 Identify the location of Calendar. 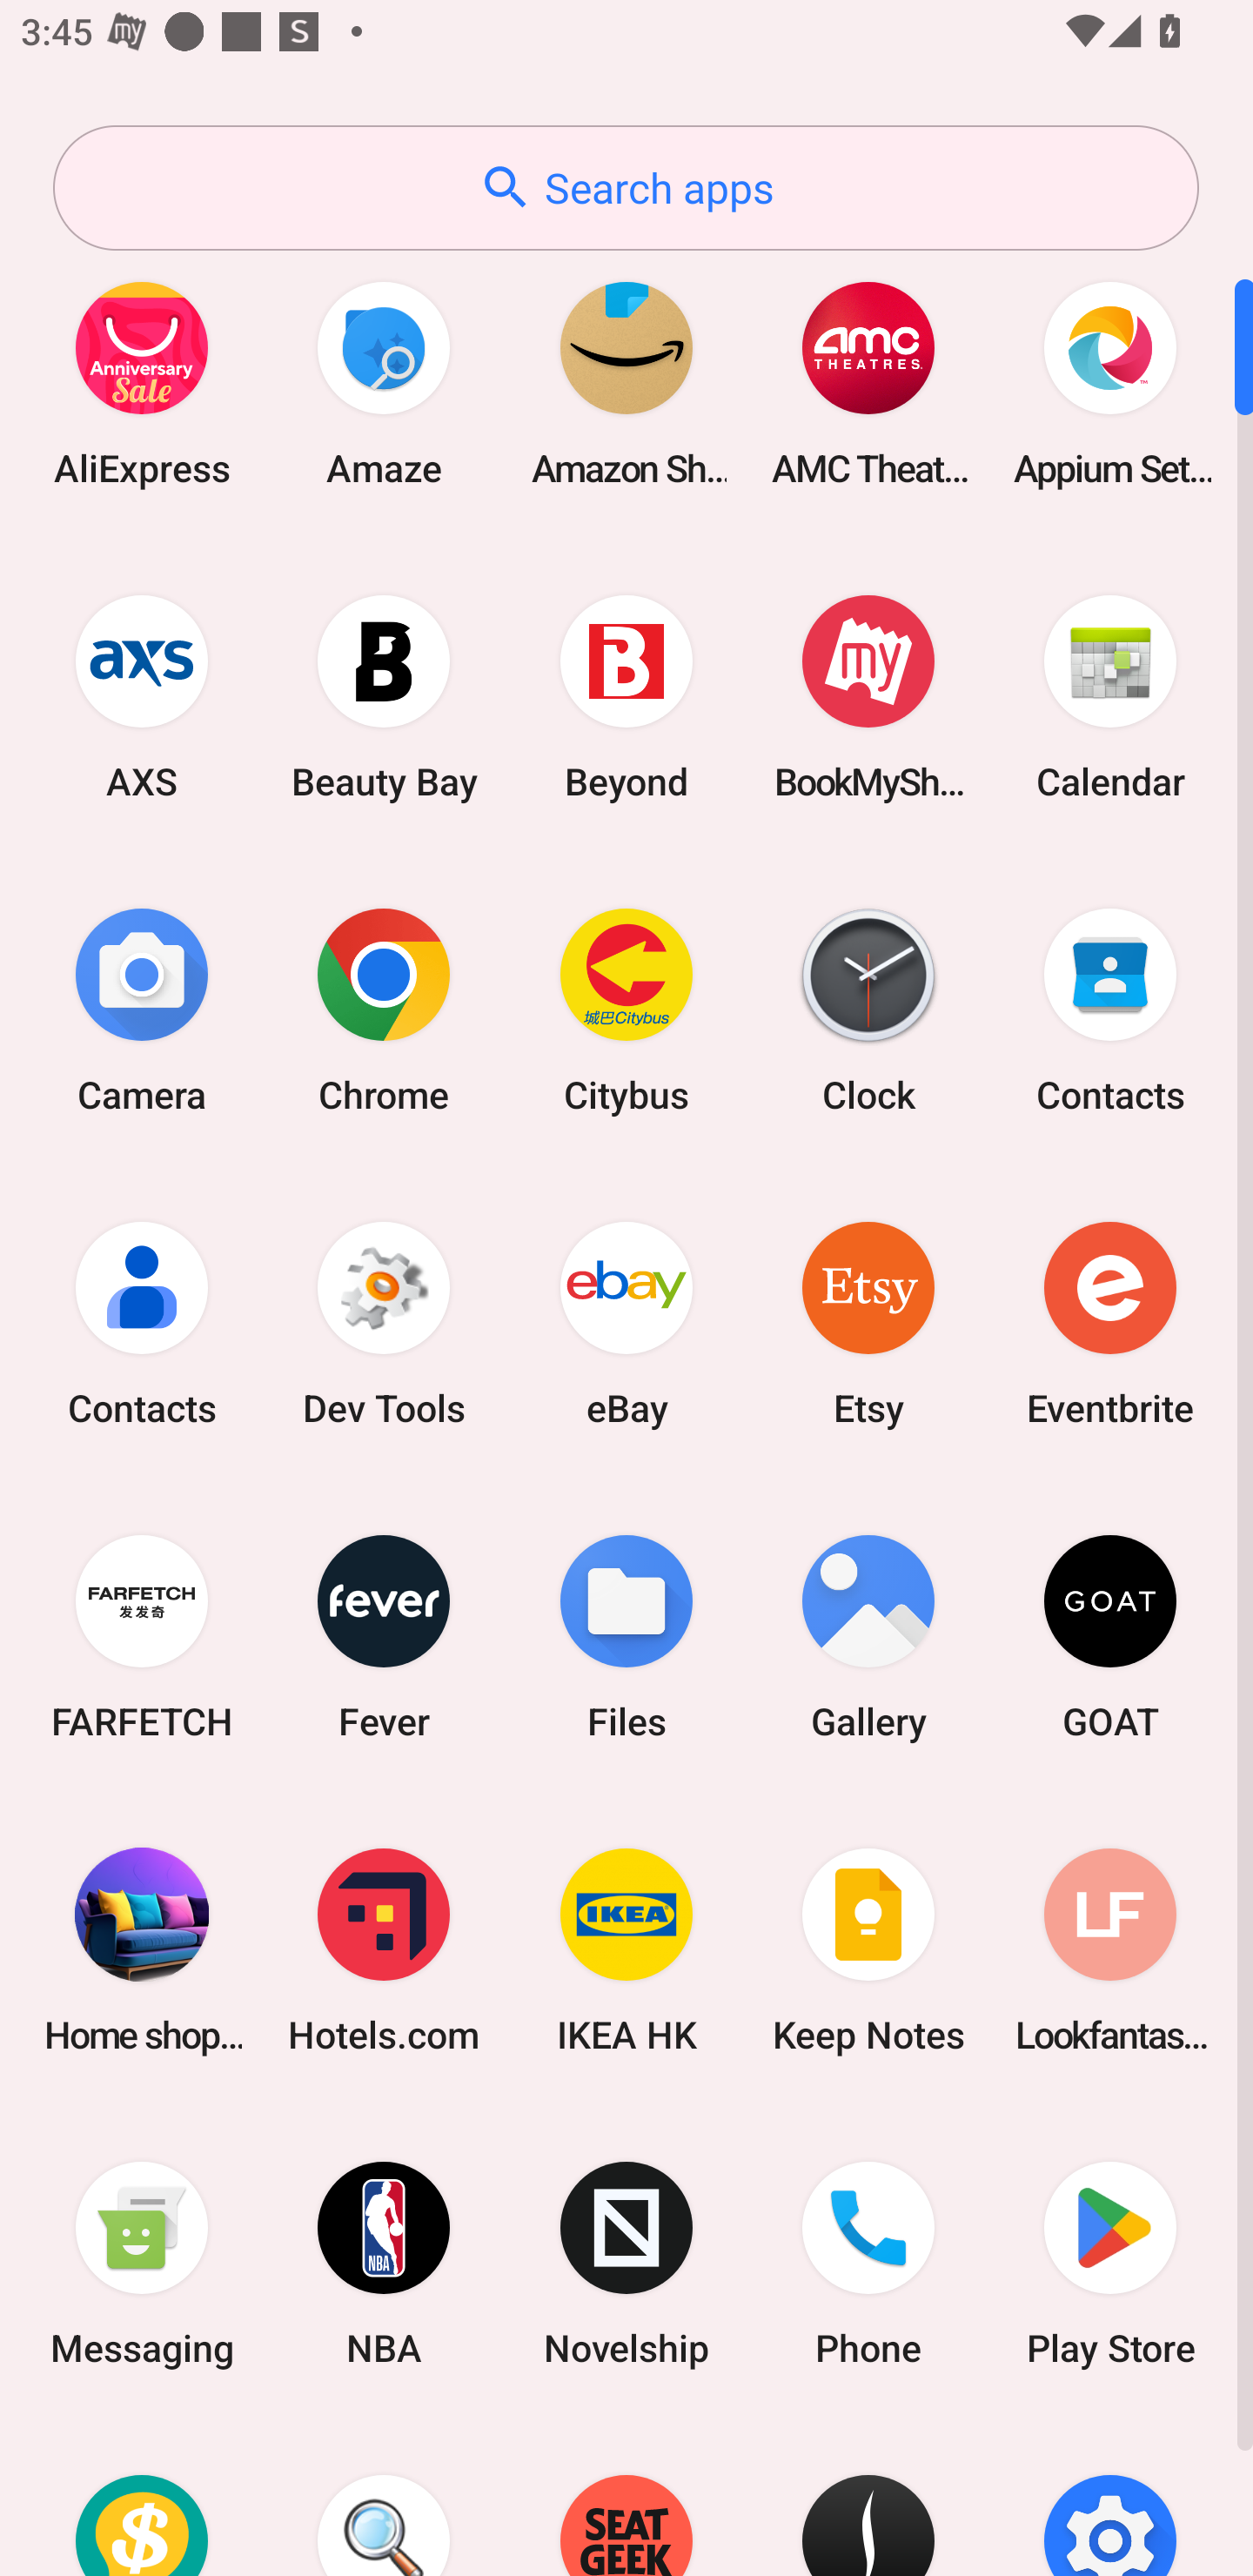
(1110, 696).